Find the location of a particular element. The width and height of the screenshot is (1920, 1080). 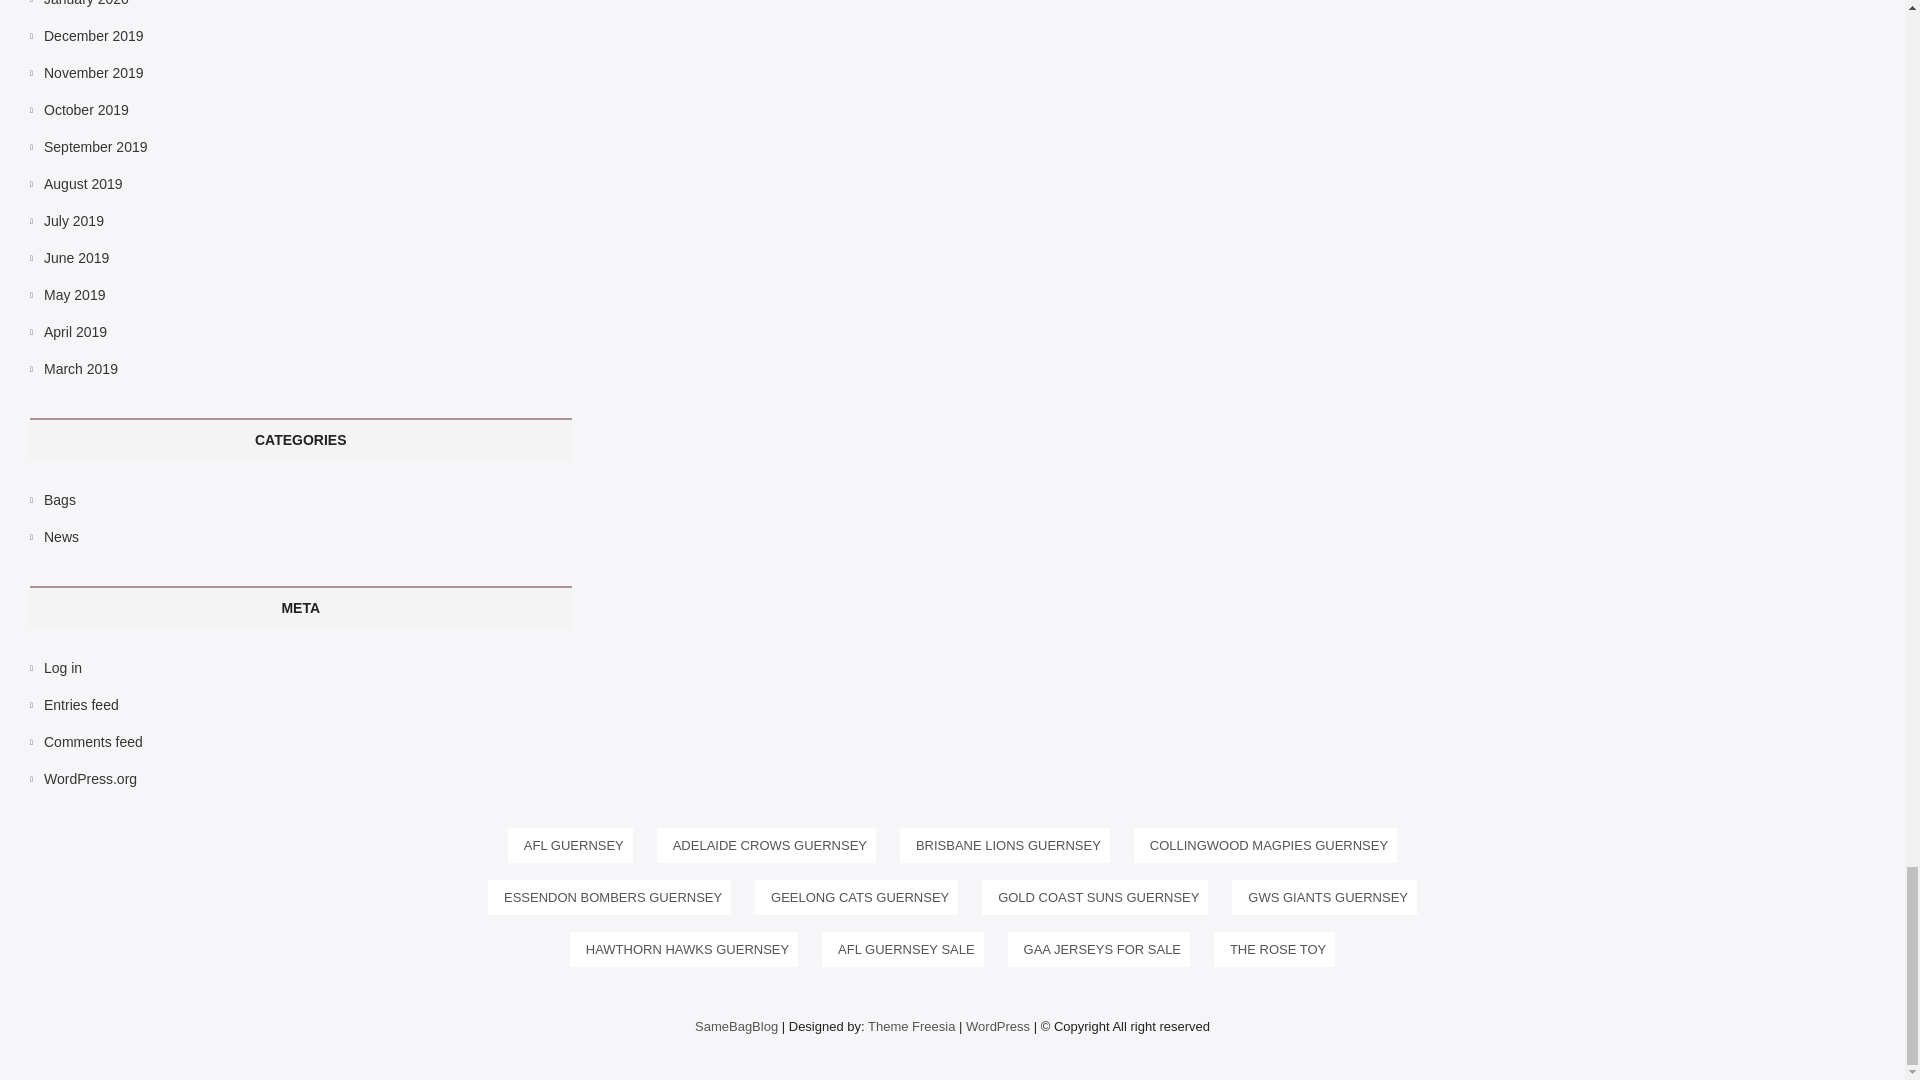

Theme Freesia is located at coordinates (910, 1026).